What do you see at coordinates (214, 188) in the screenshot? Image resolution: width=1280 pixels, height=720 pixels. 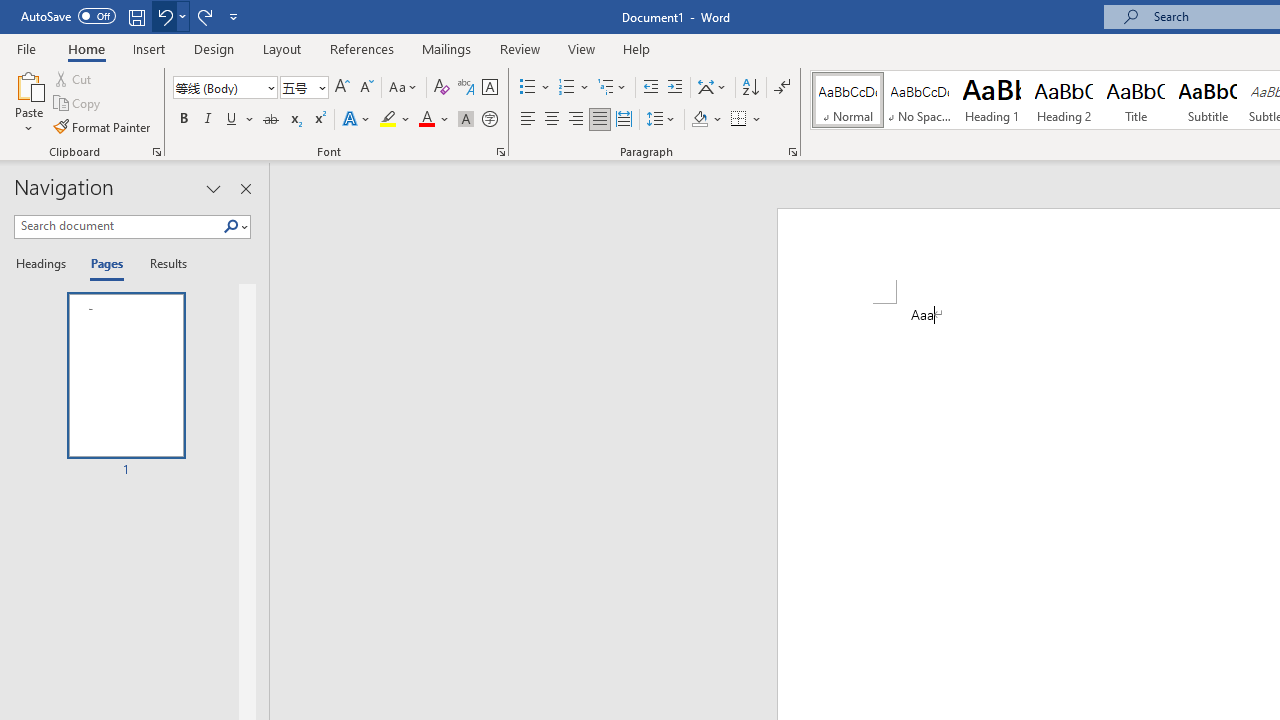 I see `Task Pane Options` at bounding box center [214, 188].